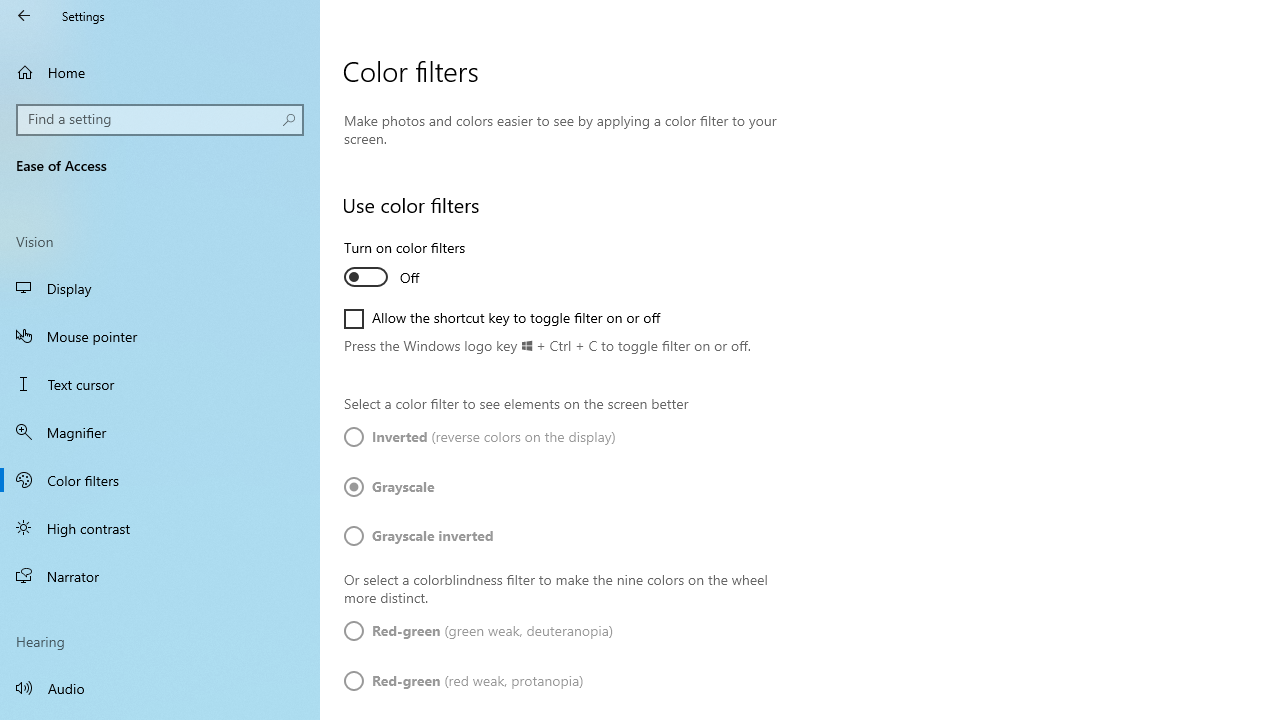 The width and height of the screenshot is (1280, 720). Describe the element at coordinates (404, 486) in the screenshot. I see `Grayscale` at that location.